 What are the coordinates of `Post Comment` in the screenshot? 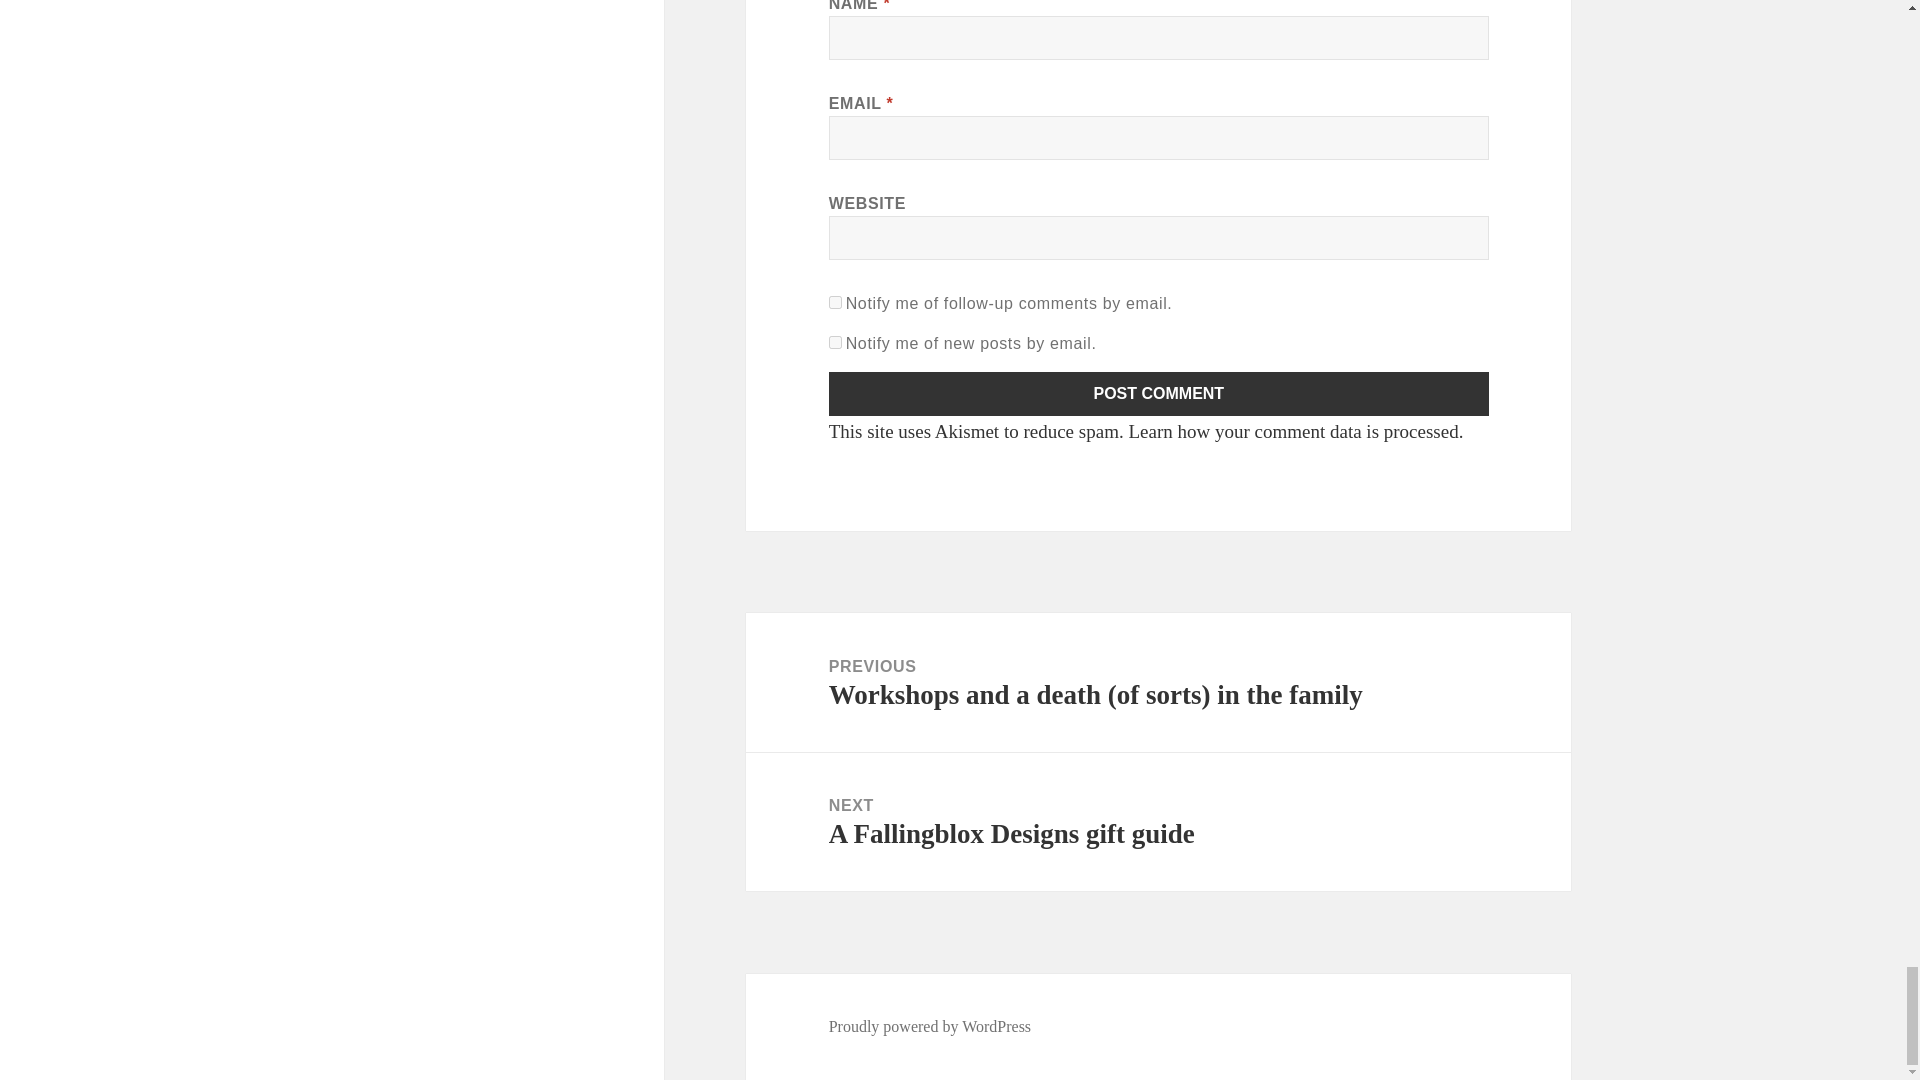 It's located at (1159, 393).